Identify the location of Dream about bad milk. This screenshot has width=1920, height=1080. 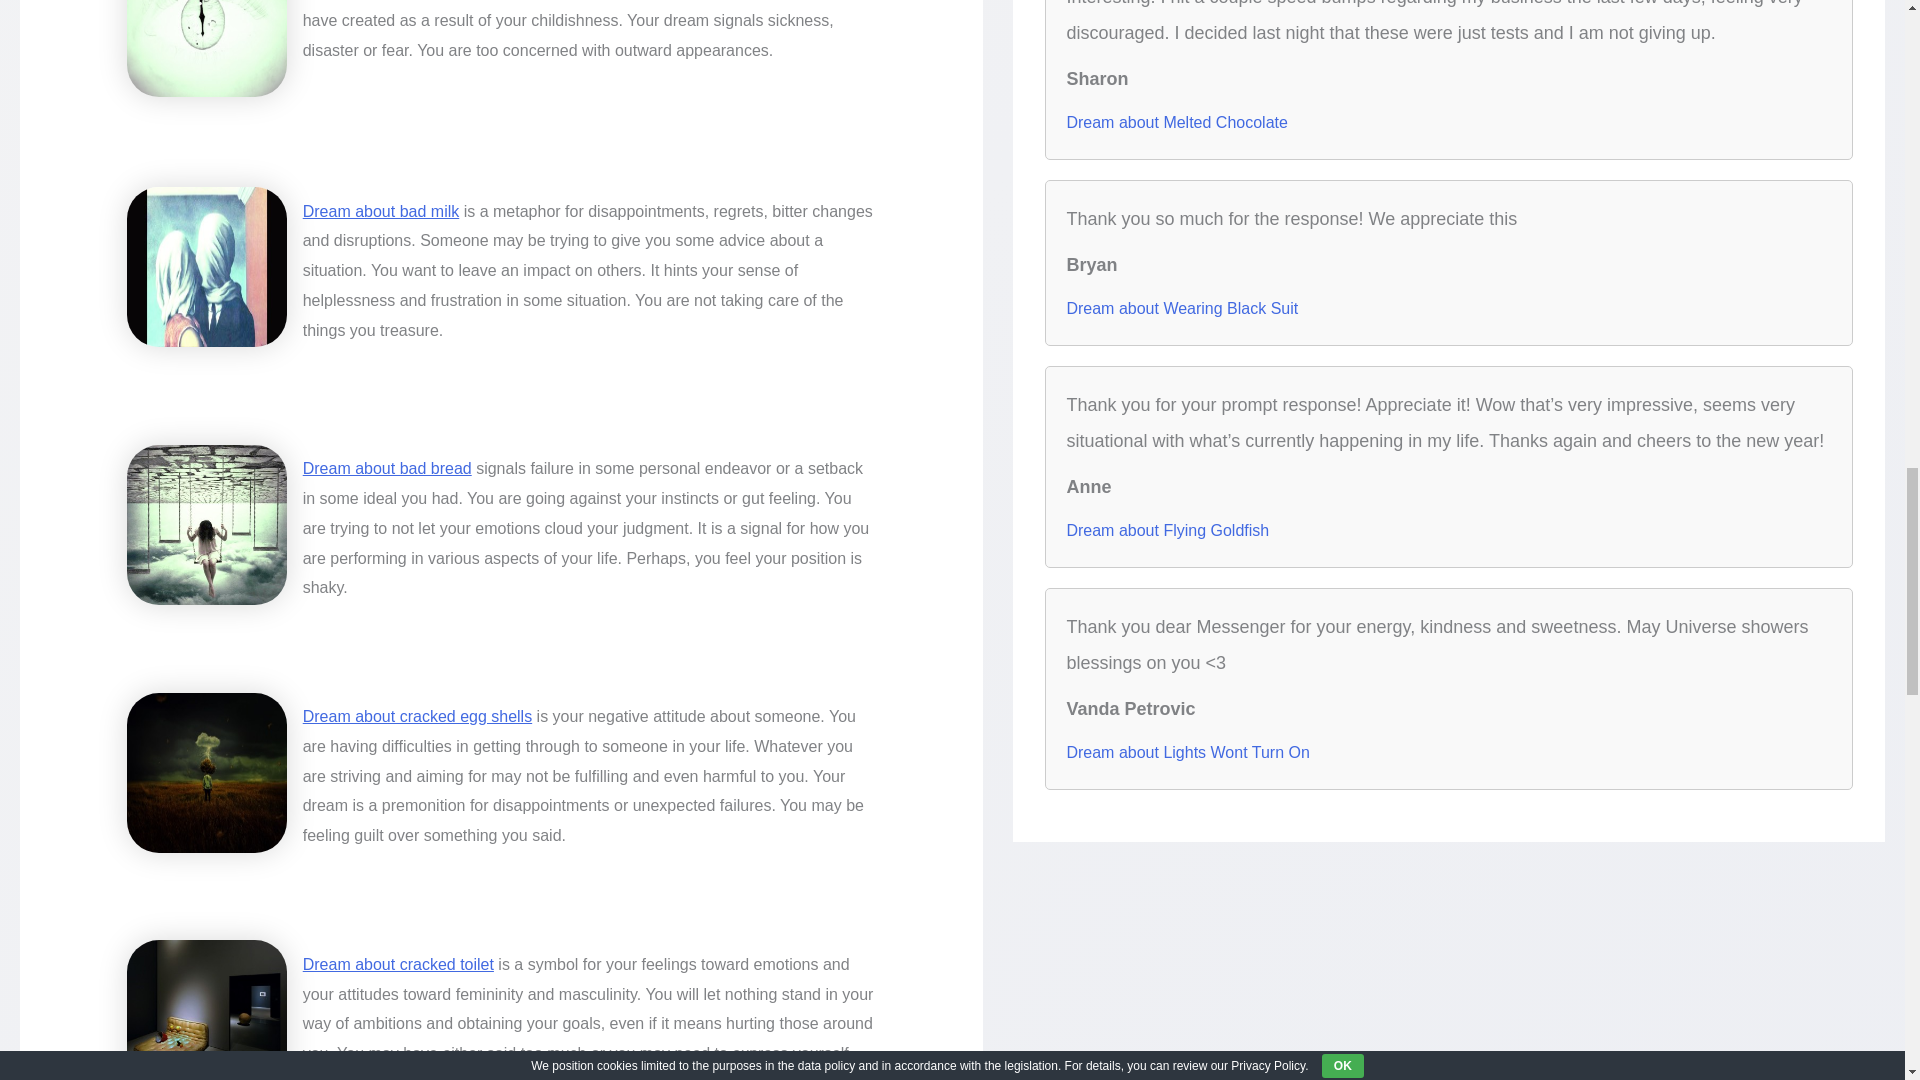
(382, 212).